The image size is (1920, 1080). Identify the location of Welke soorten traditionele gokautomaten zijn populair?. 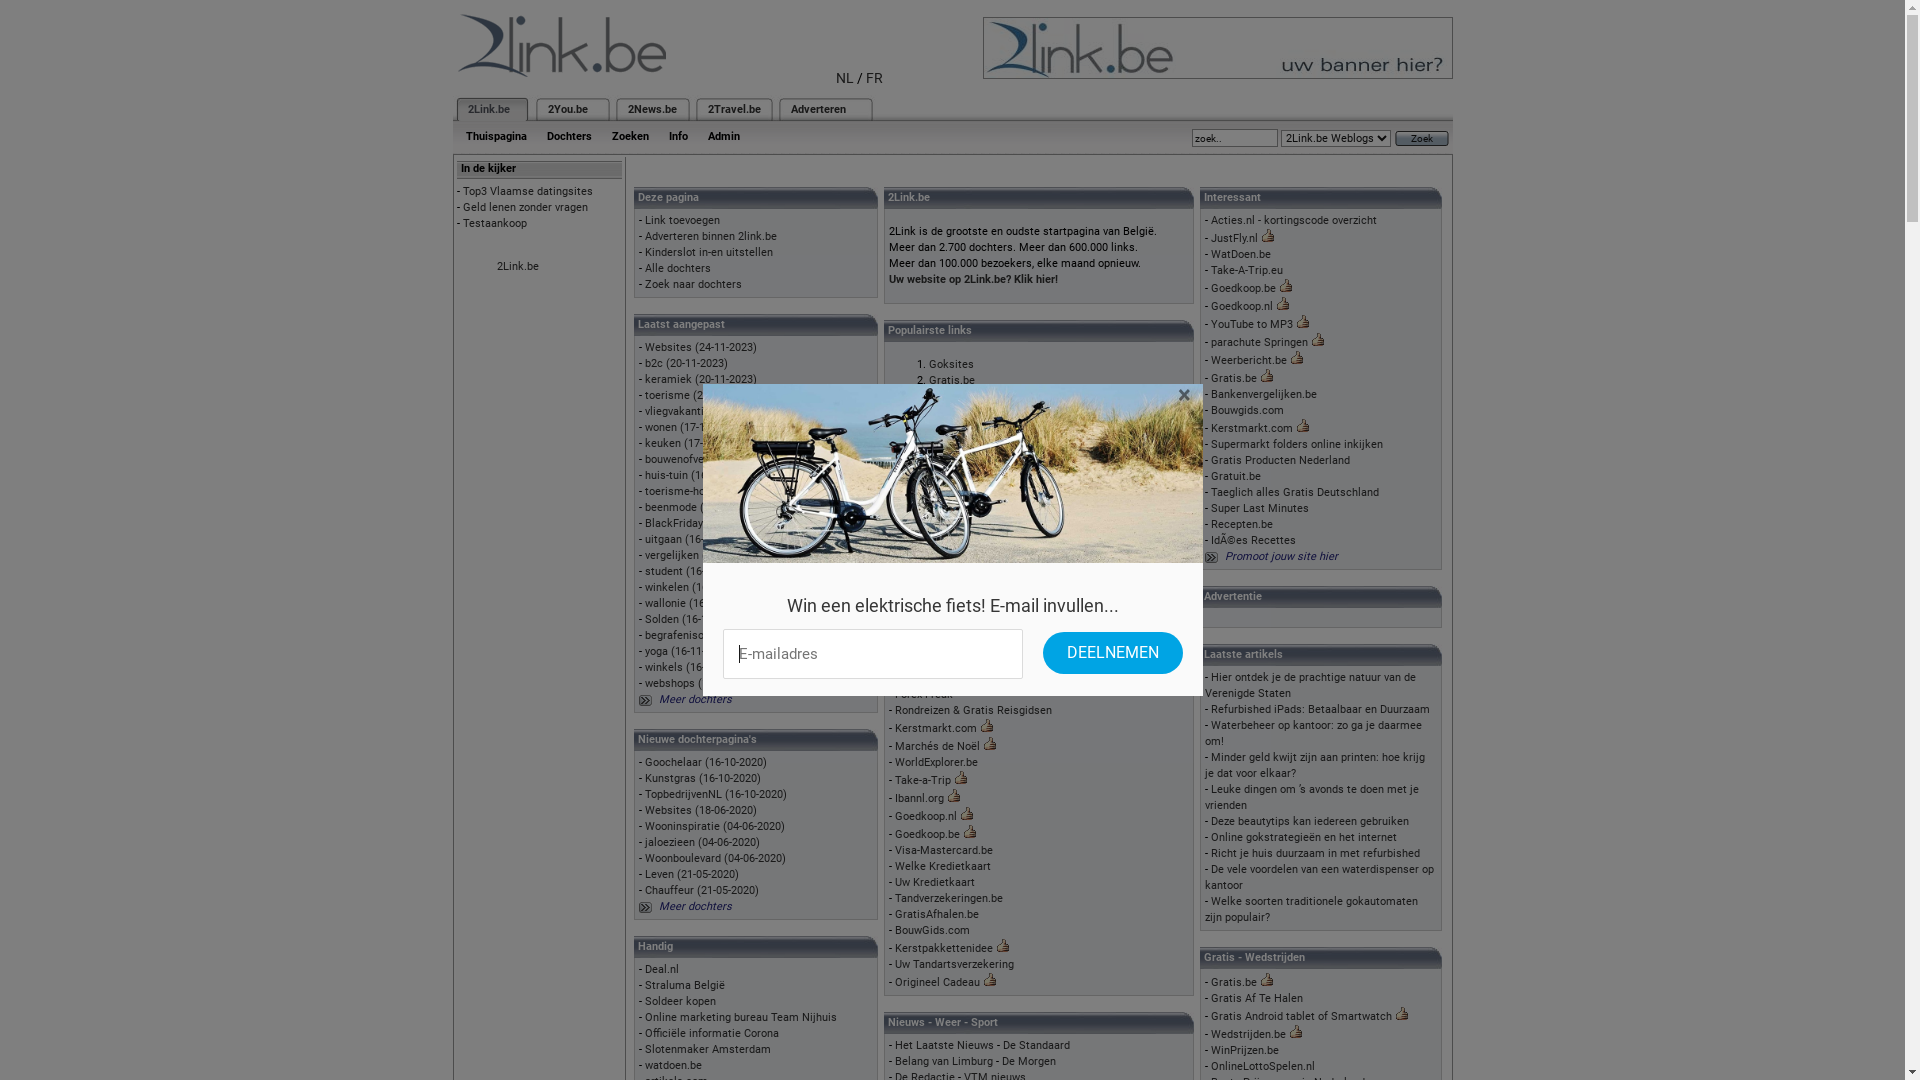
(1312, 910).